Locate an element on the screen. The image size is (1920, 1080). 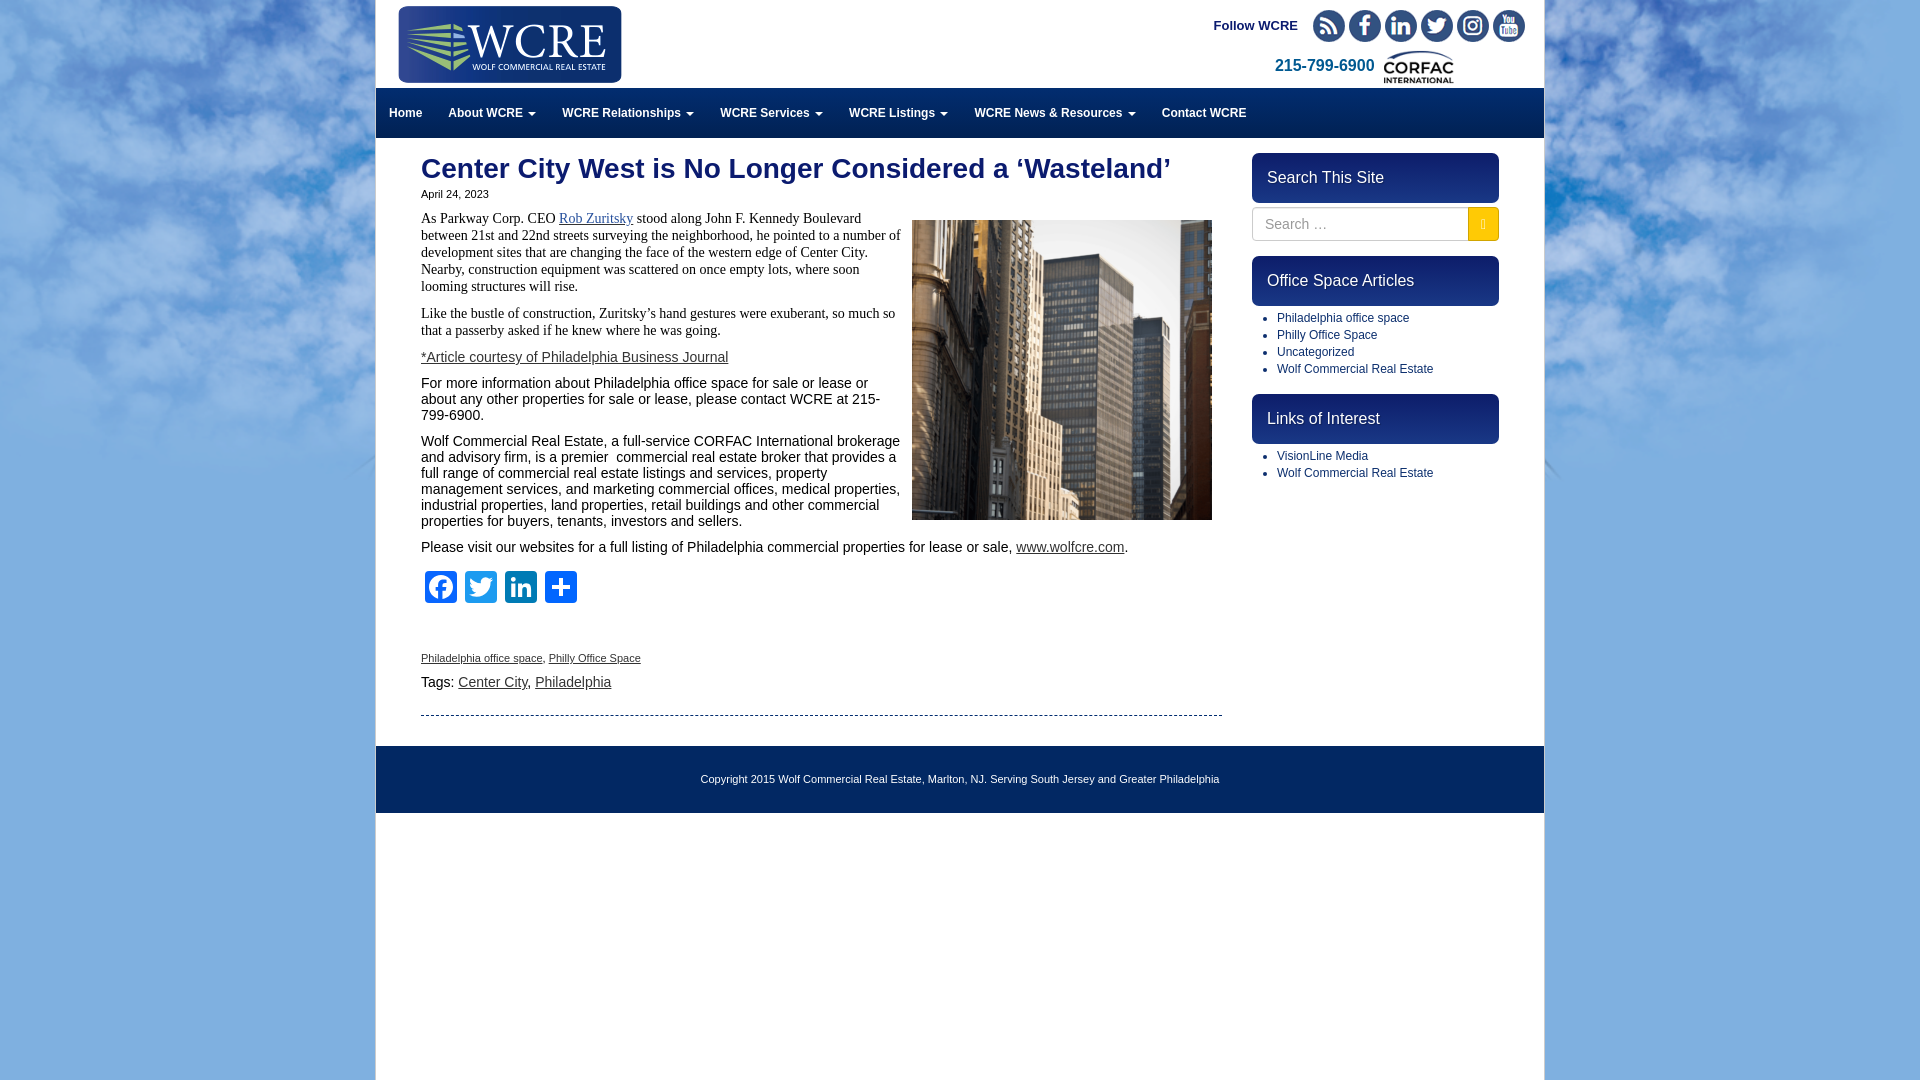
LinkedIn is located at coordinates (1400, 26).